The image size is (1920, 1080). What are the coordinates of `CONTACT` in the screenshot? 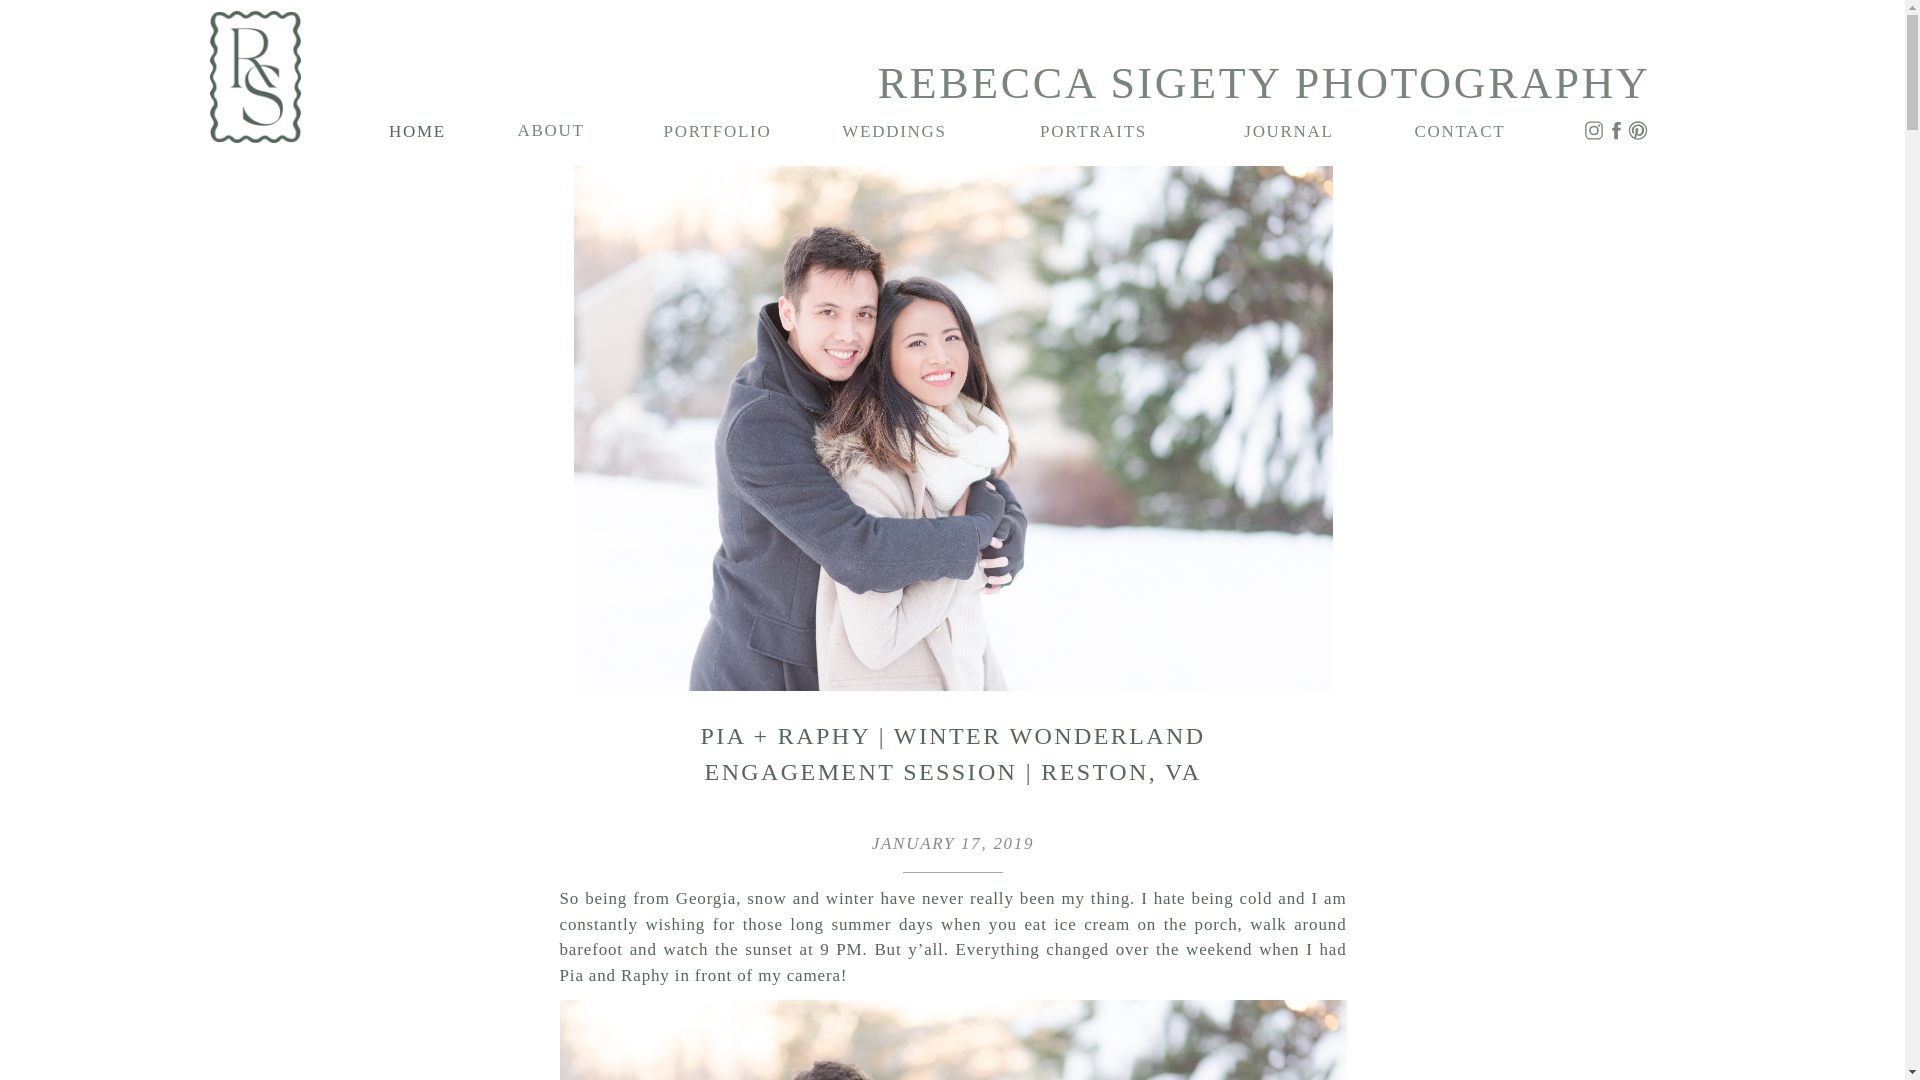 It's located at (1460, 128).